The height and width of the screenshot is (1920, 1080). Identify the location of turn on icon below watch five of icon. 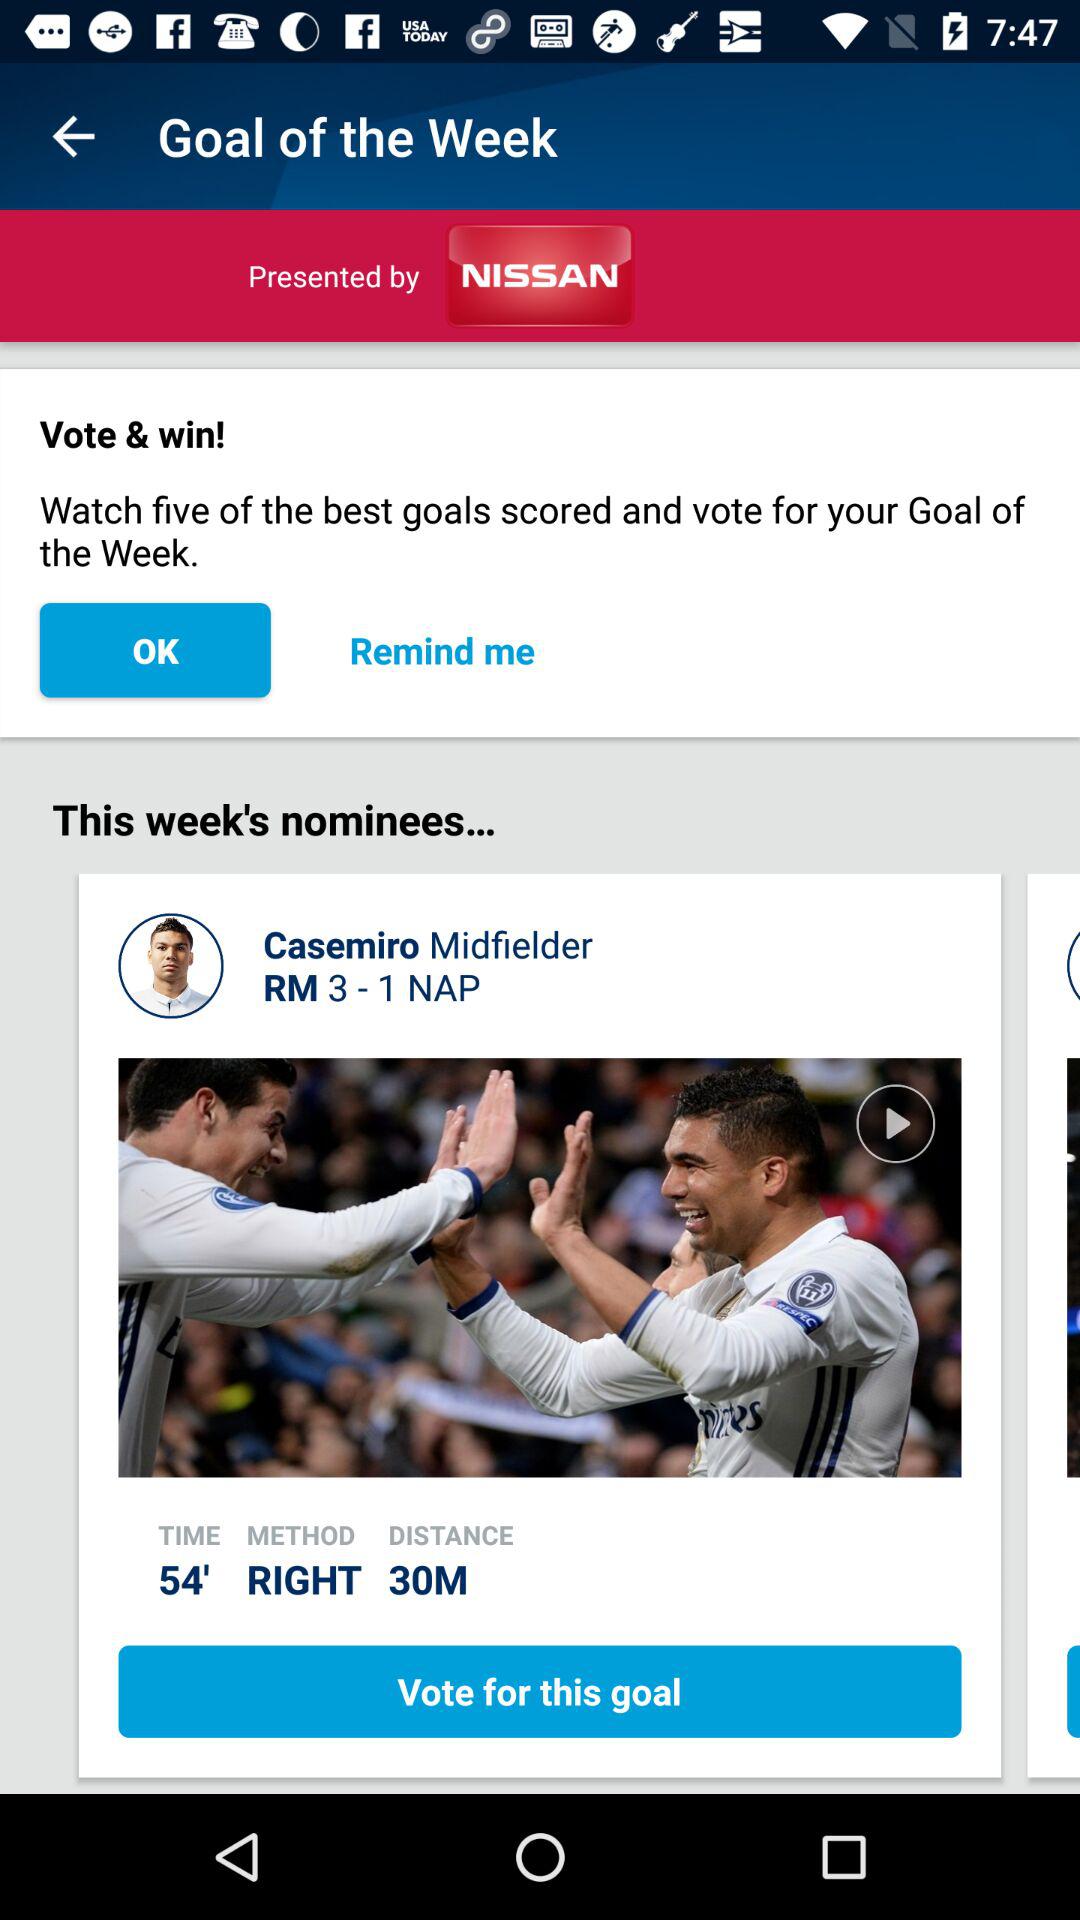
(442, 650).